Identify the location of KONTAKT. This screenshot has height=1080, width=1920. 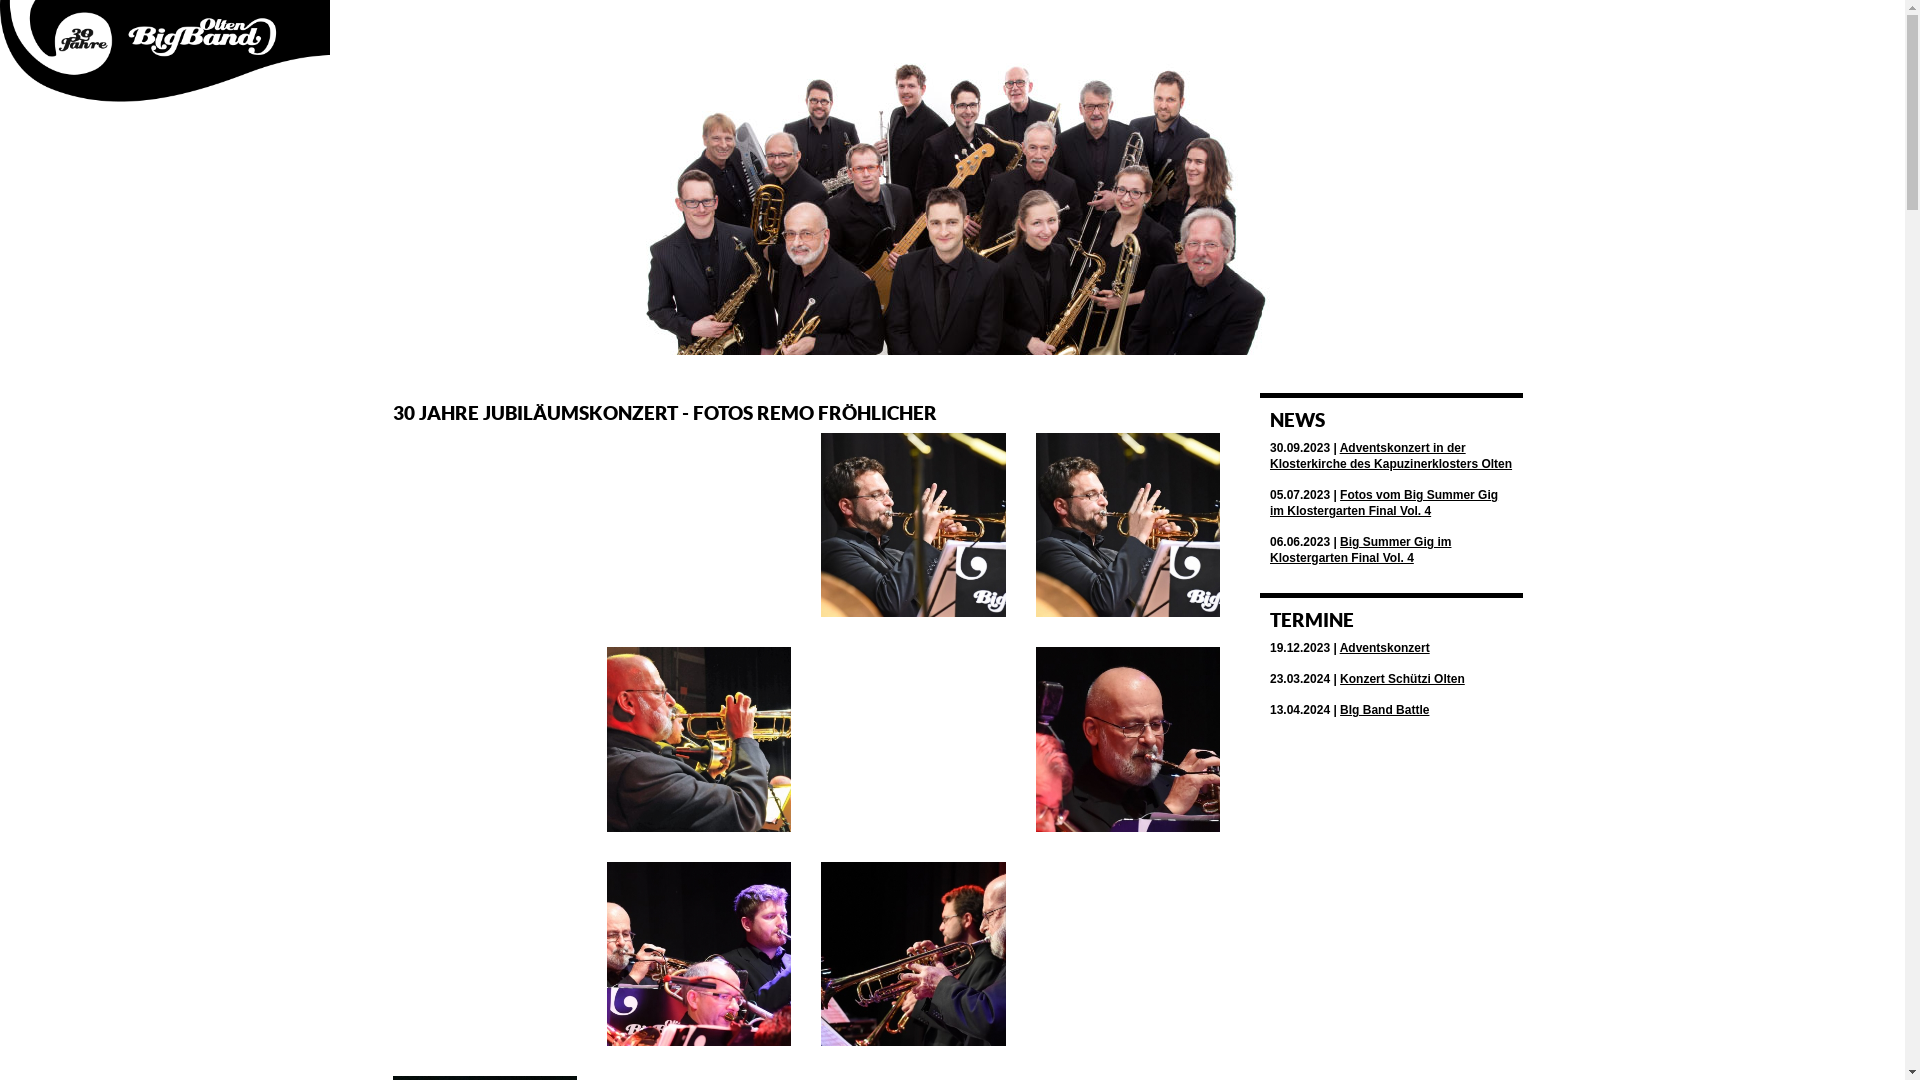
(1492, 28).